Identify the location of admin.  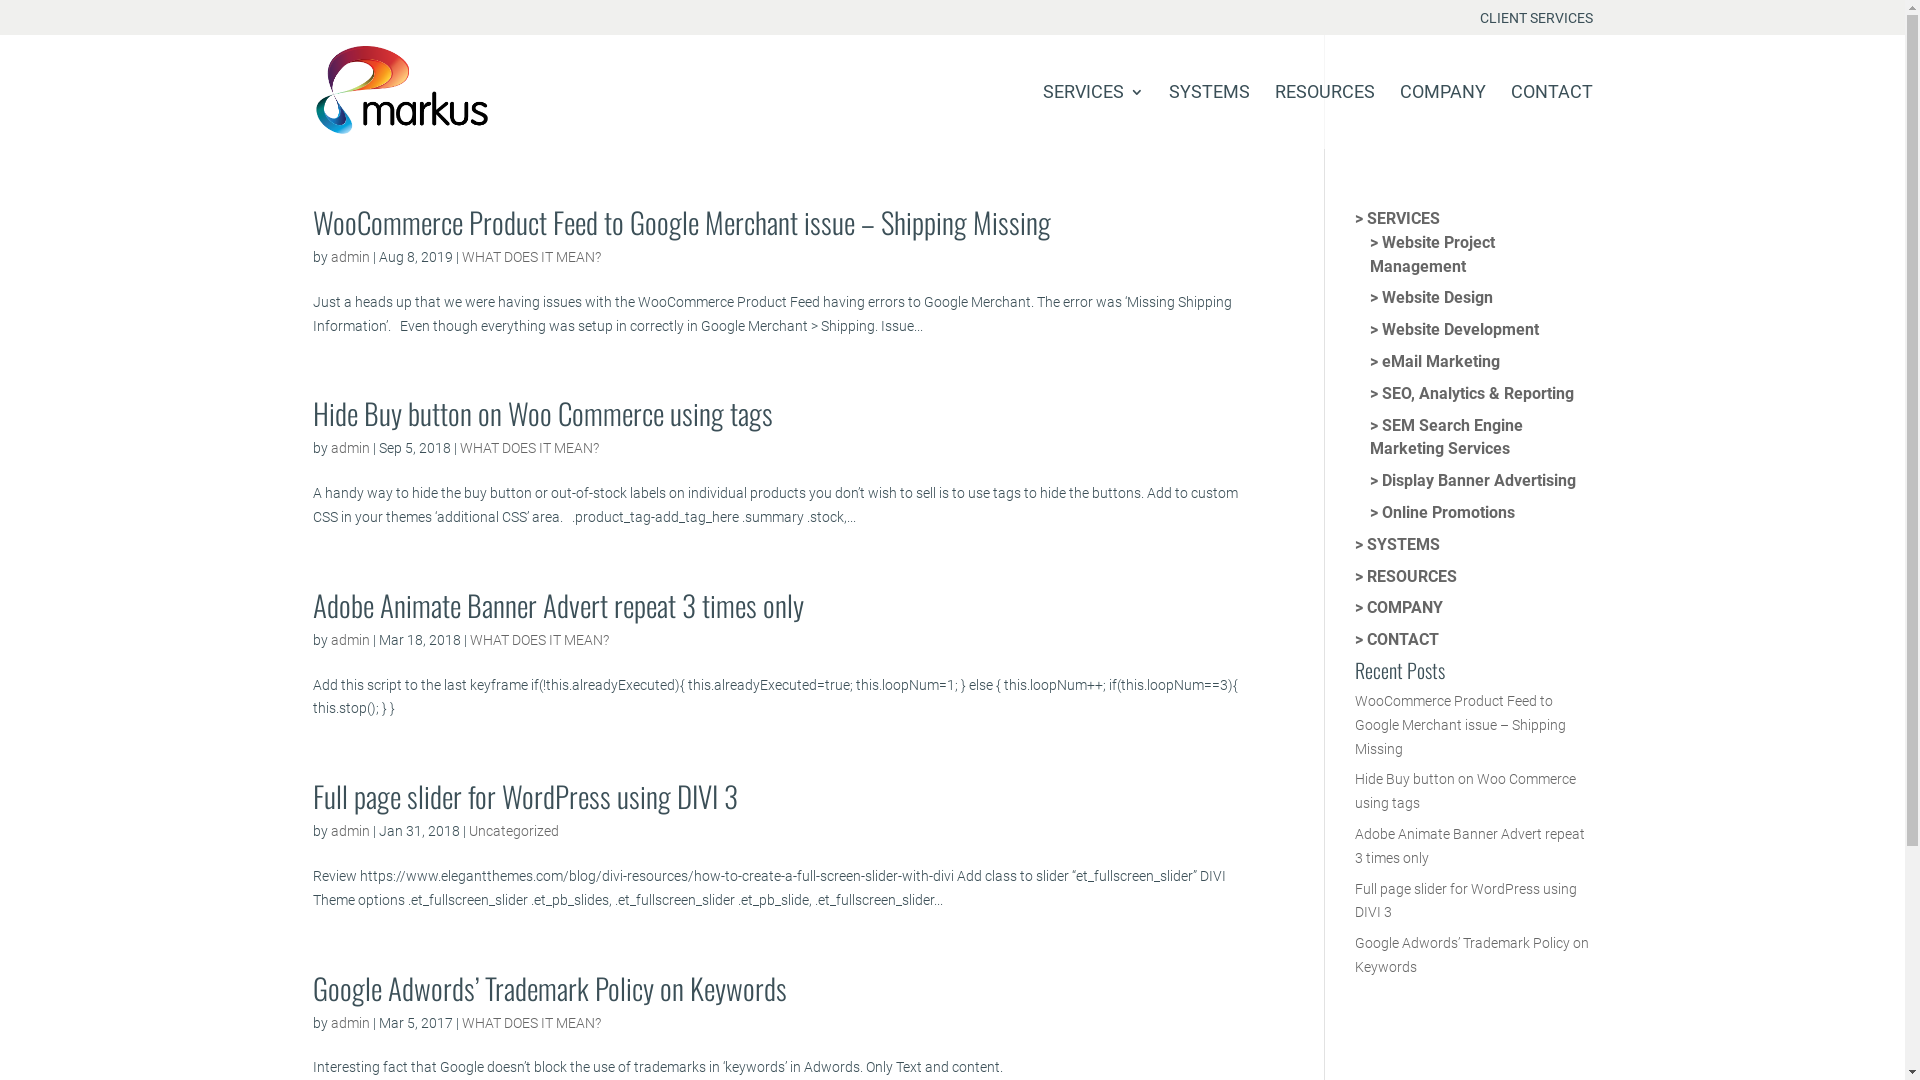
(350, 640).